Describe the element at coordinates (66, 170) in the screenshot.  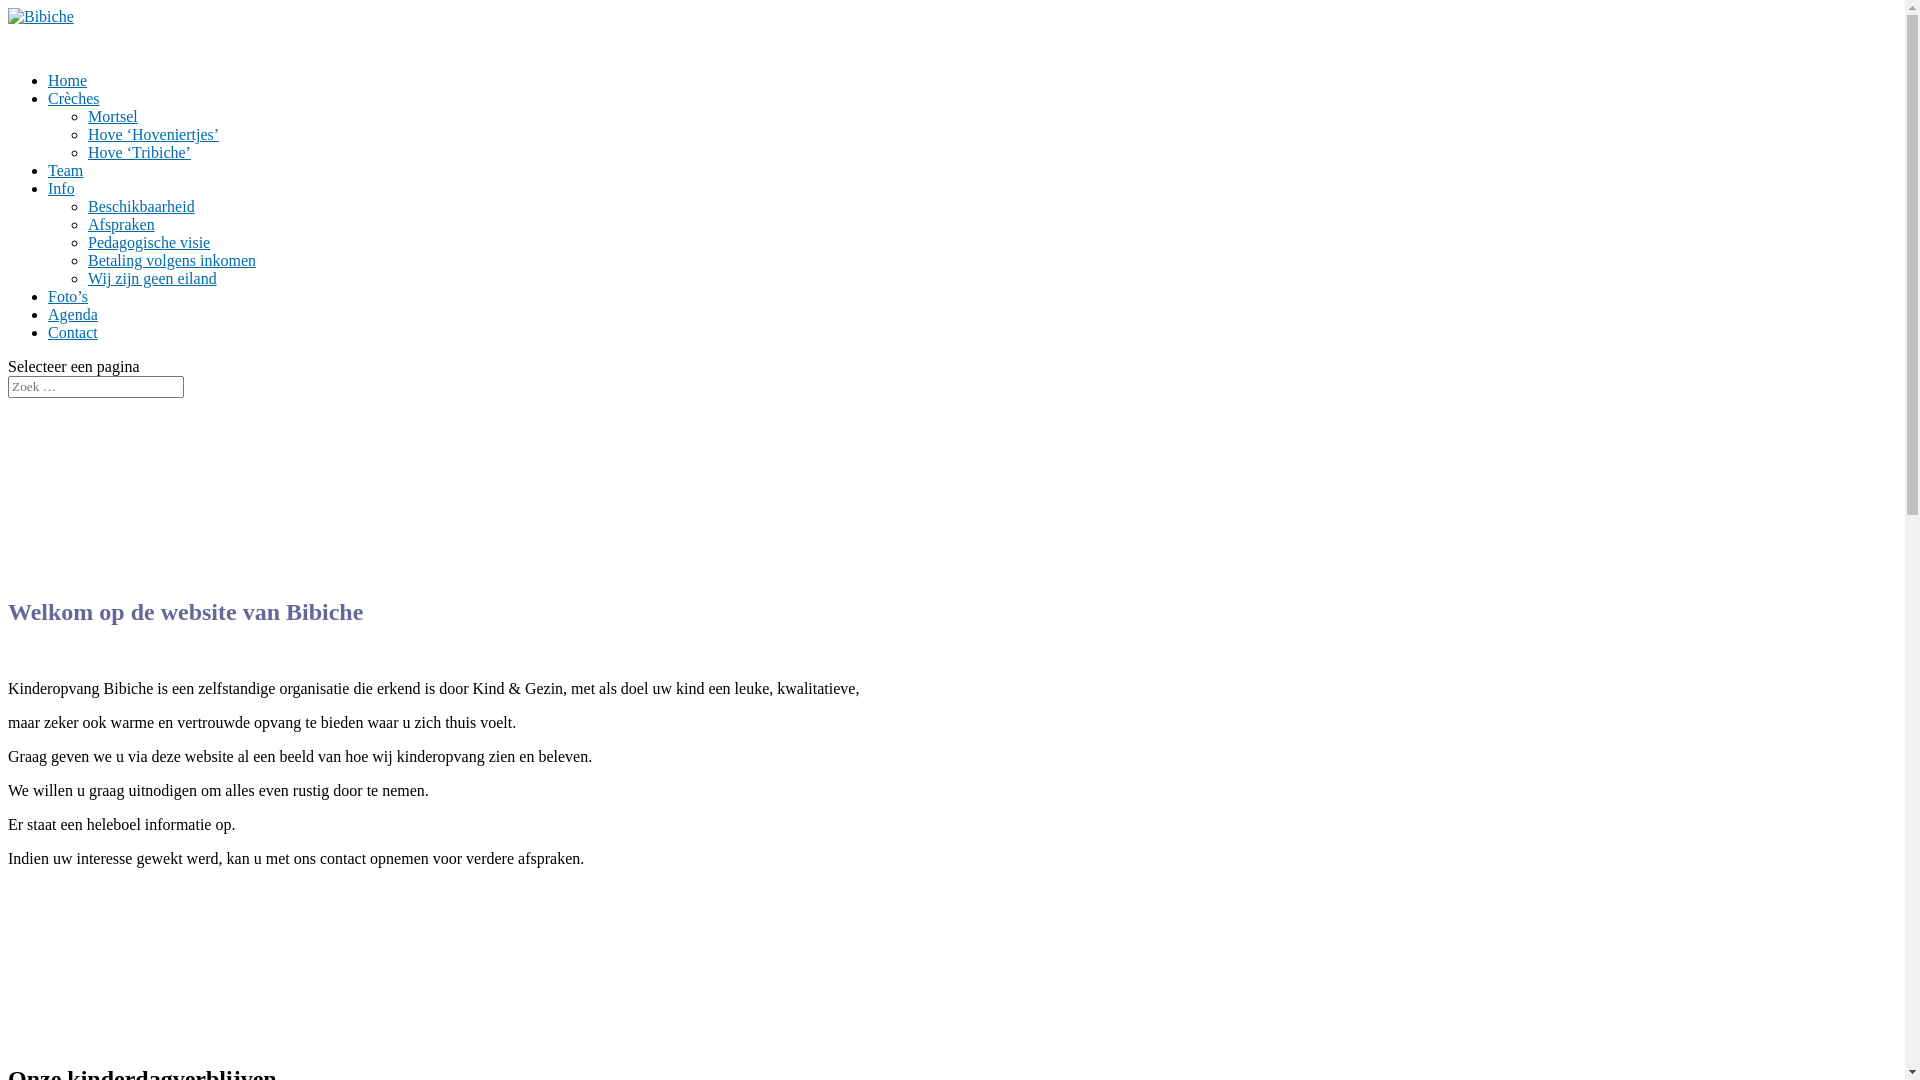
I see `Team` at that location.